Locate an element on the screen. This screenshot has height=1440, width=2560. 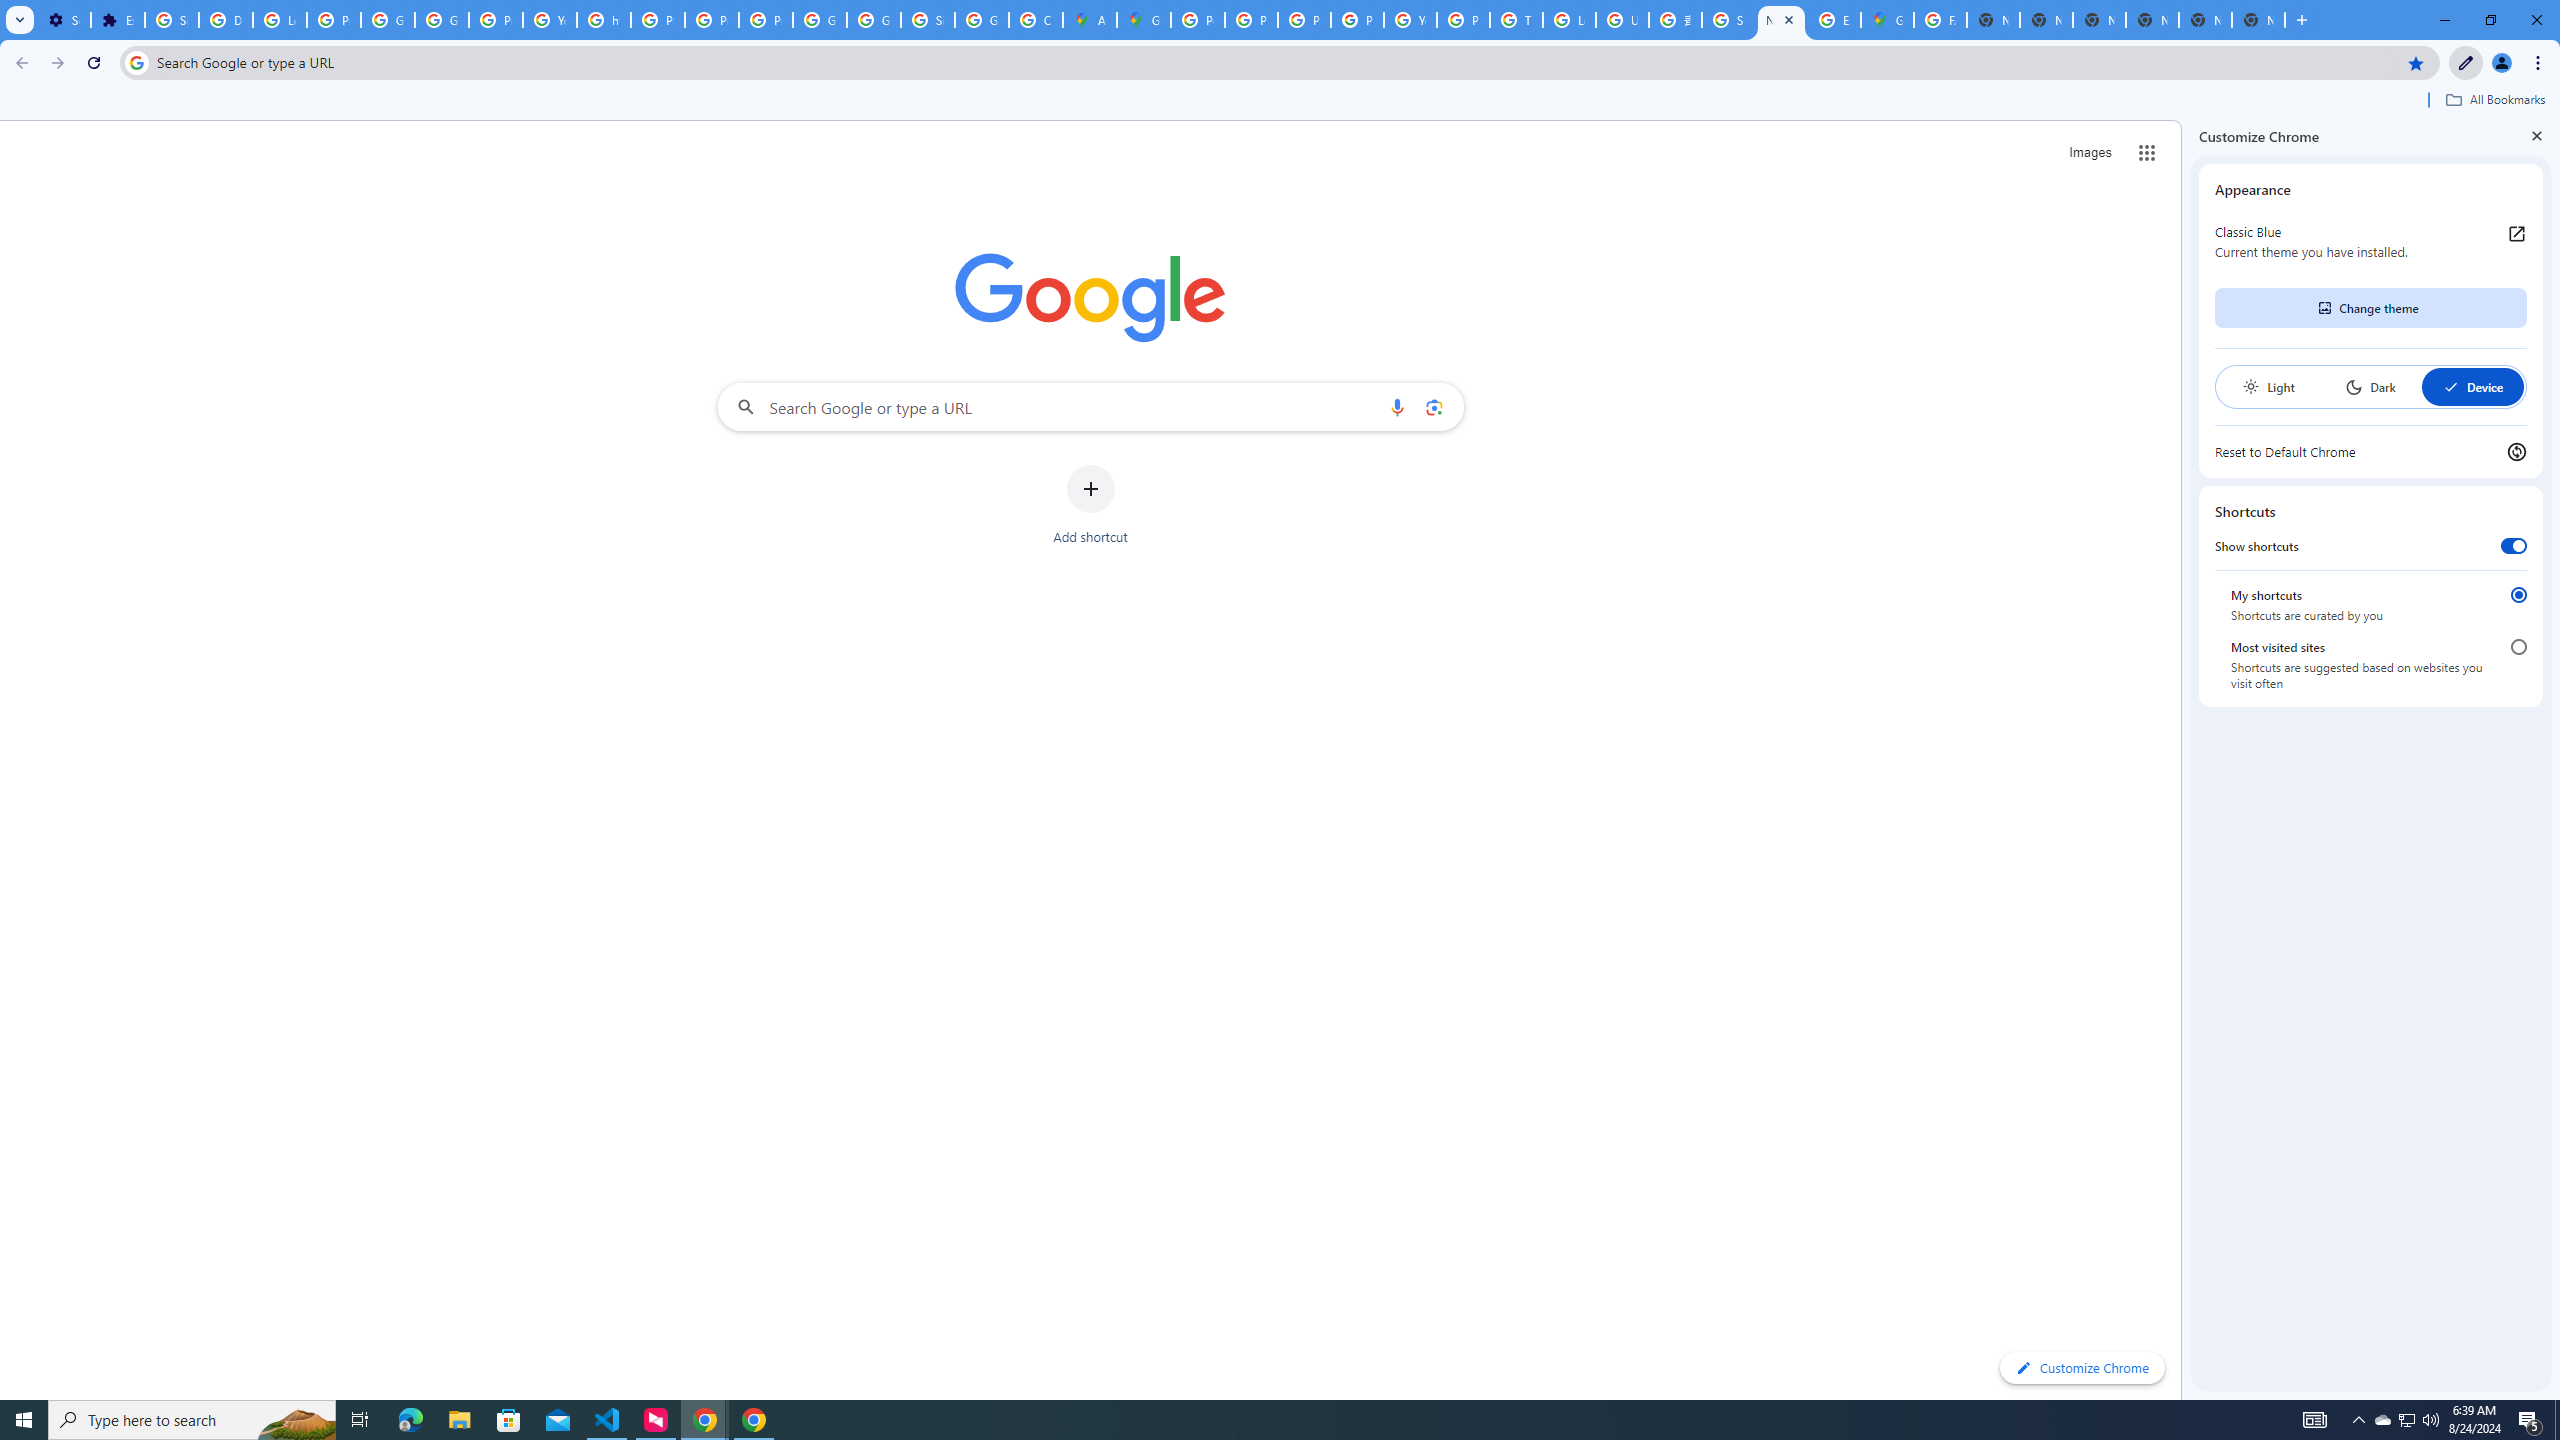
Privacy Help Center - Policies Help is located at coordinates (658, 20).